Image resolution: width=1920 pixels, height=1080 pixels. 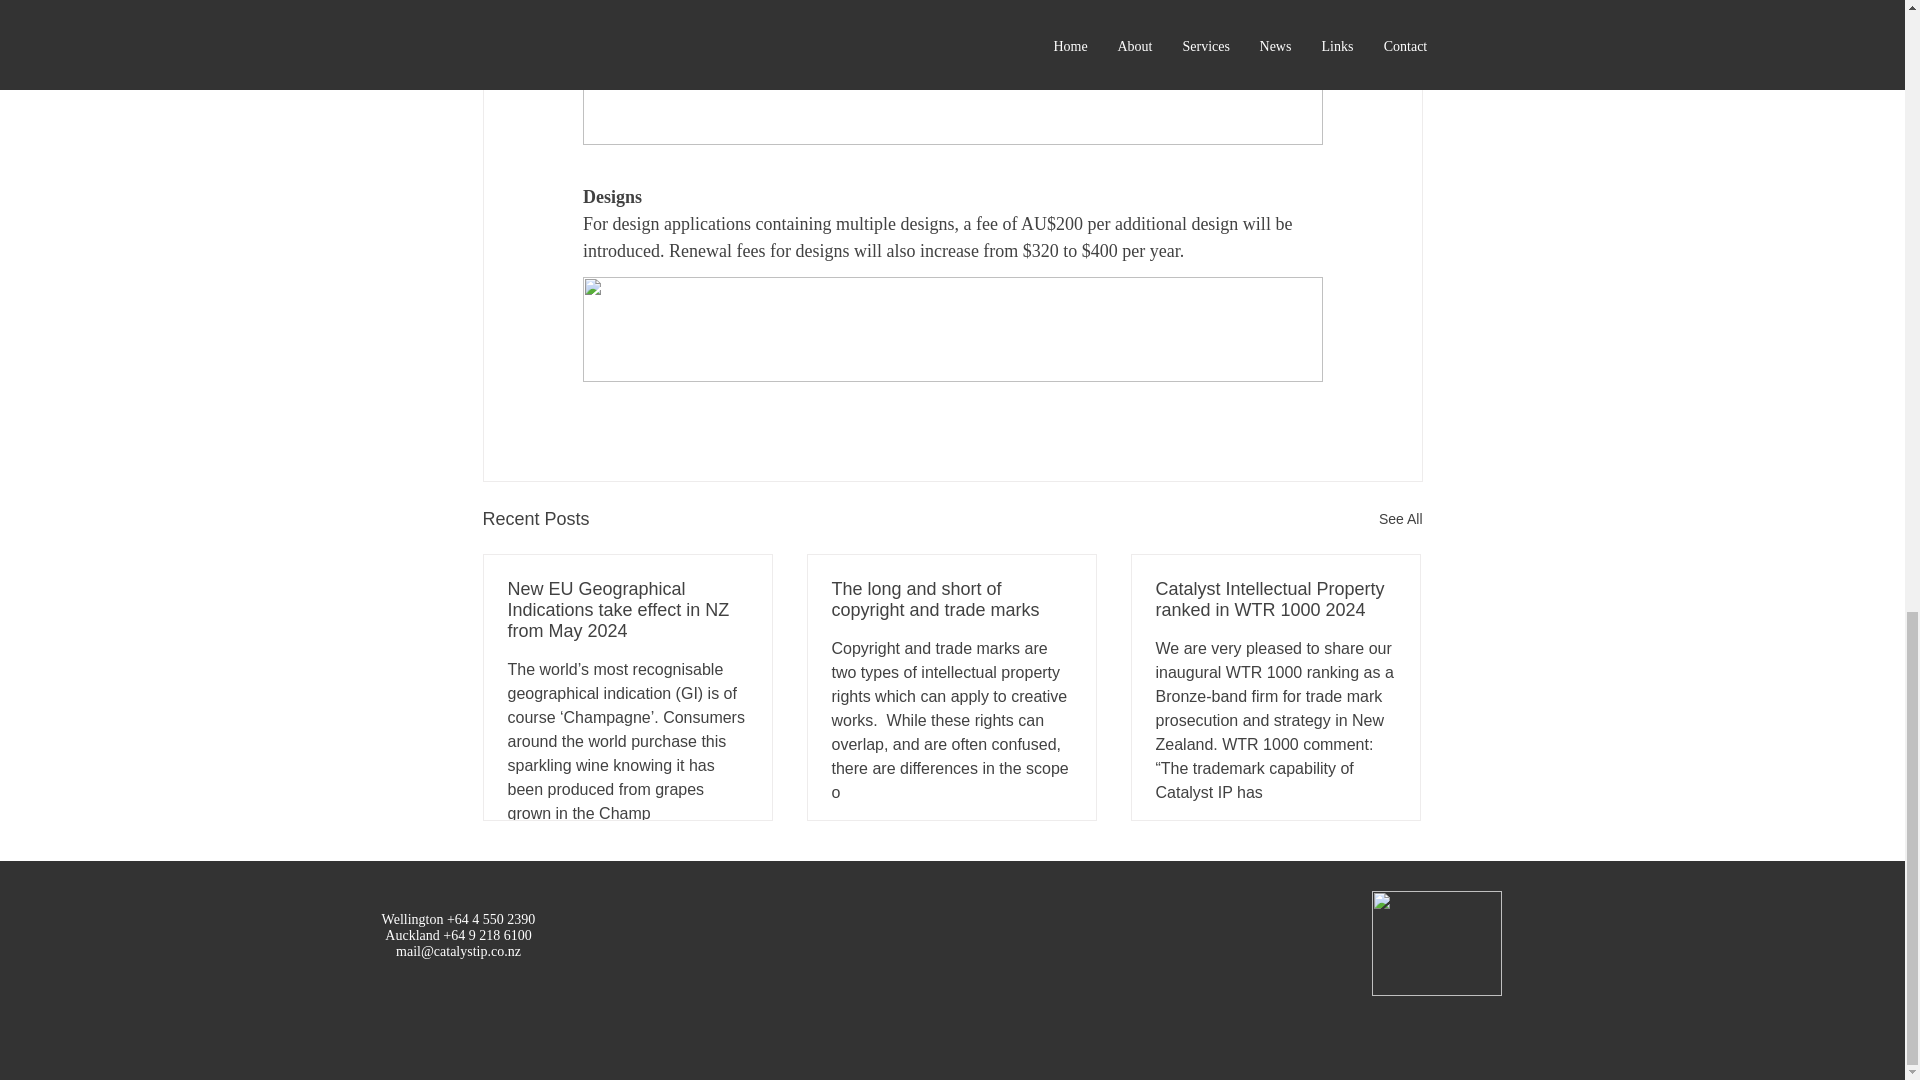 I want to click on See All, so click(x=1400, y=519).